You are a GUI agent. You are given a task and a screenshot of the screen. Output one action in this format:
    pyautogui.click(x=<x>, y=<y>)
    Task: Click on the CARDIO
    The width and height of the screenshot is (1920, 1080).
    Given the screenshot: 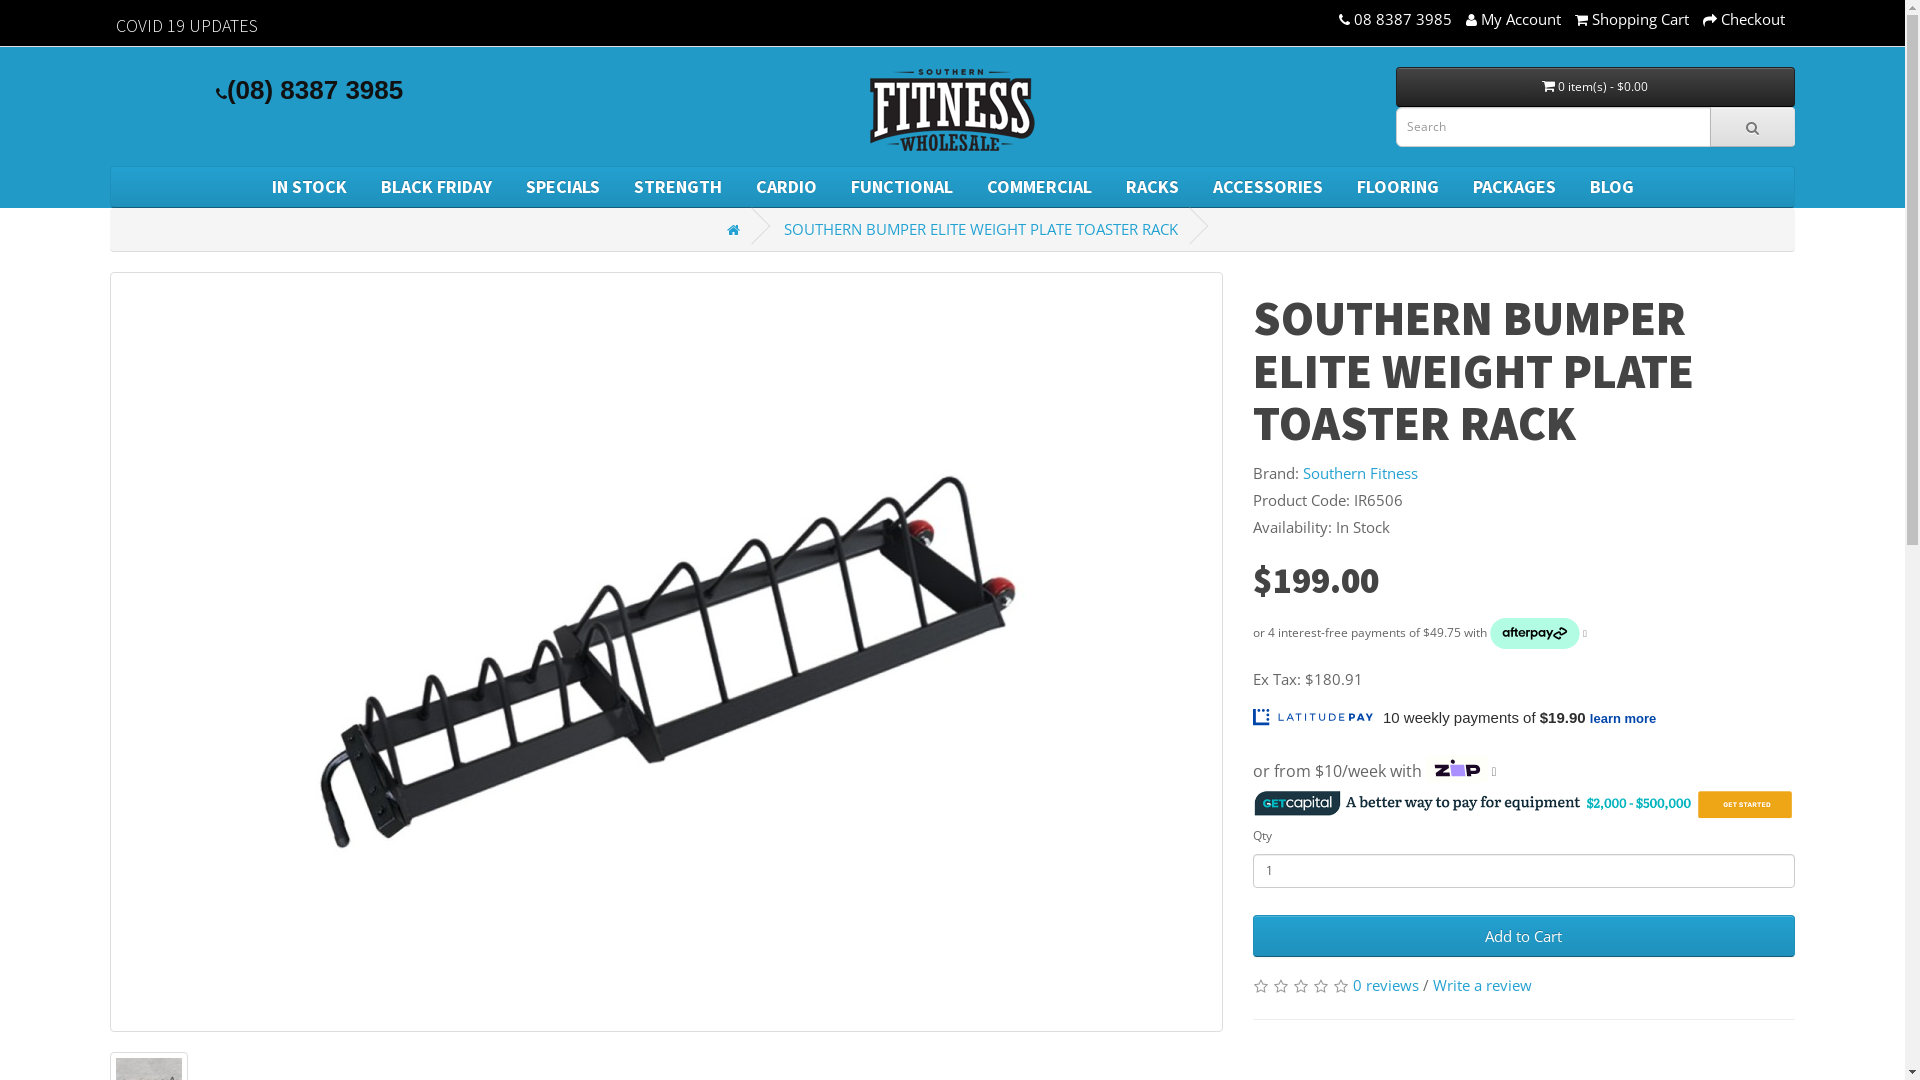 What is the action you would take?
    pyautogui.click(x=786, y=187)
    